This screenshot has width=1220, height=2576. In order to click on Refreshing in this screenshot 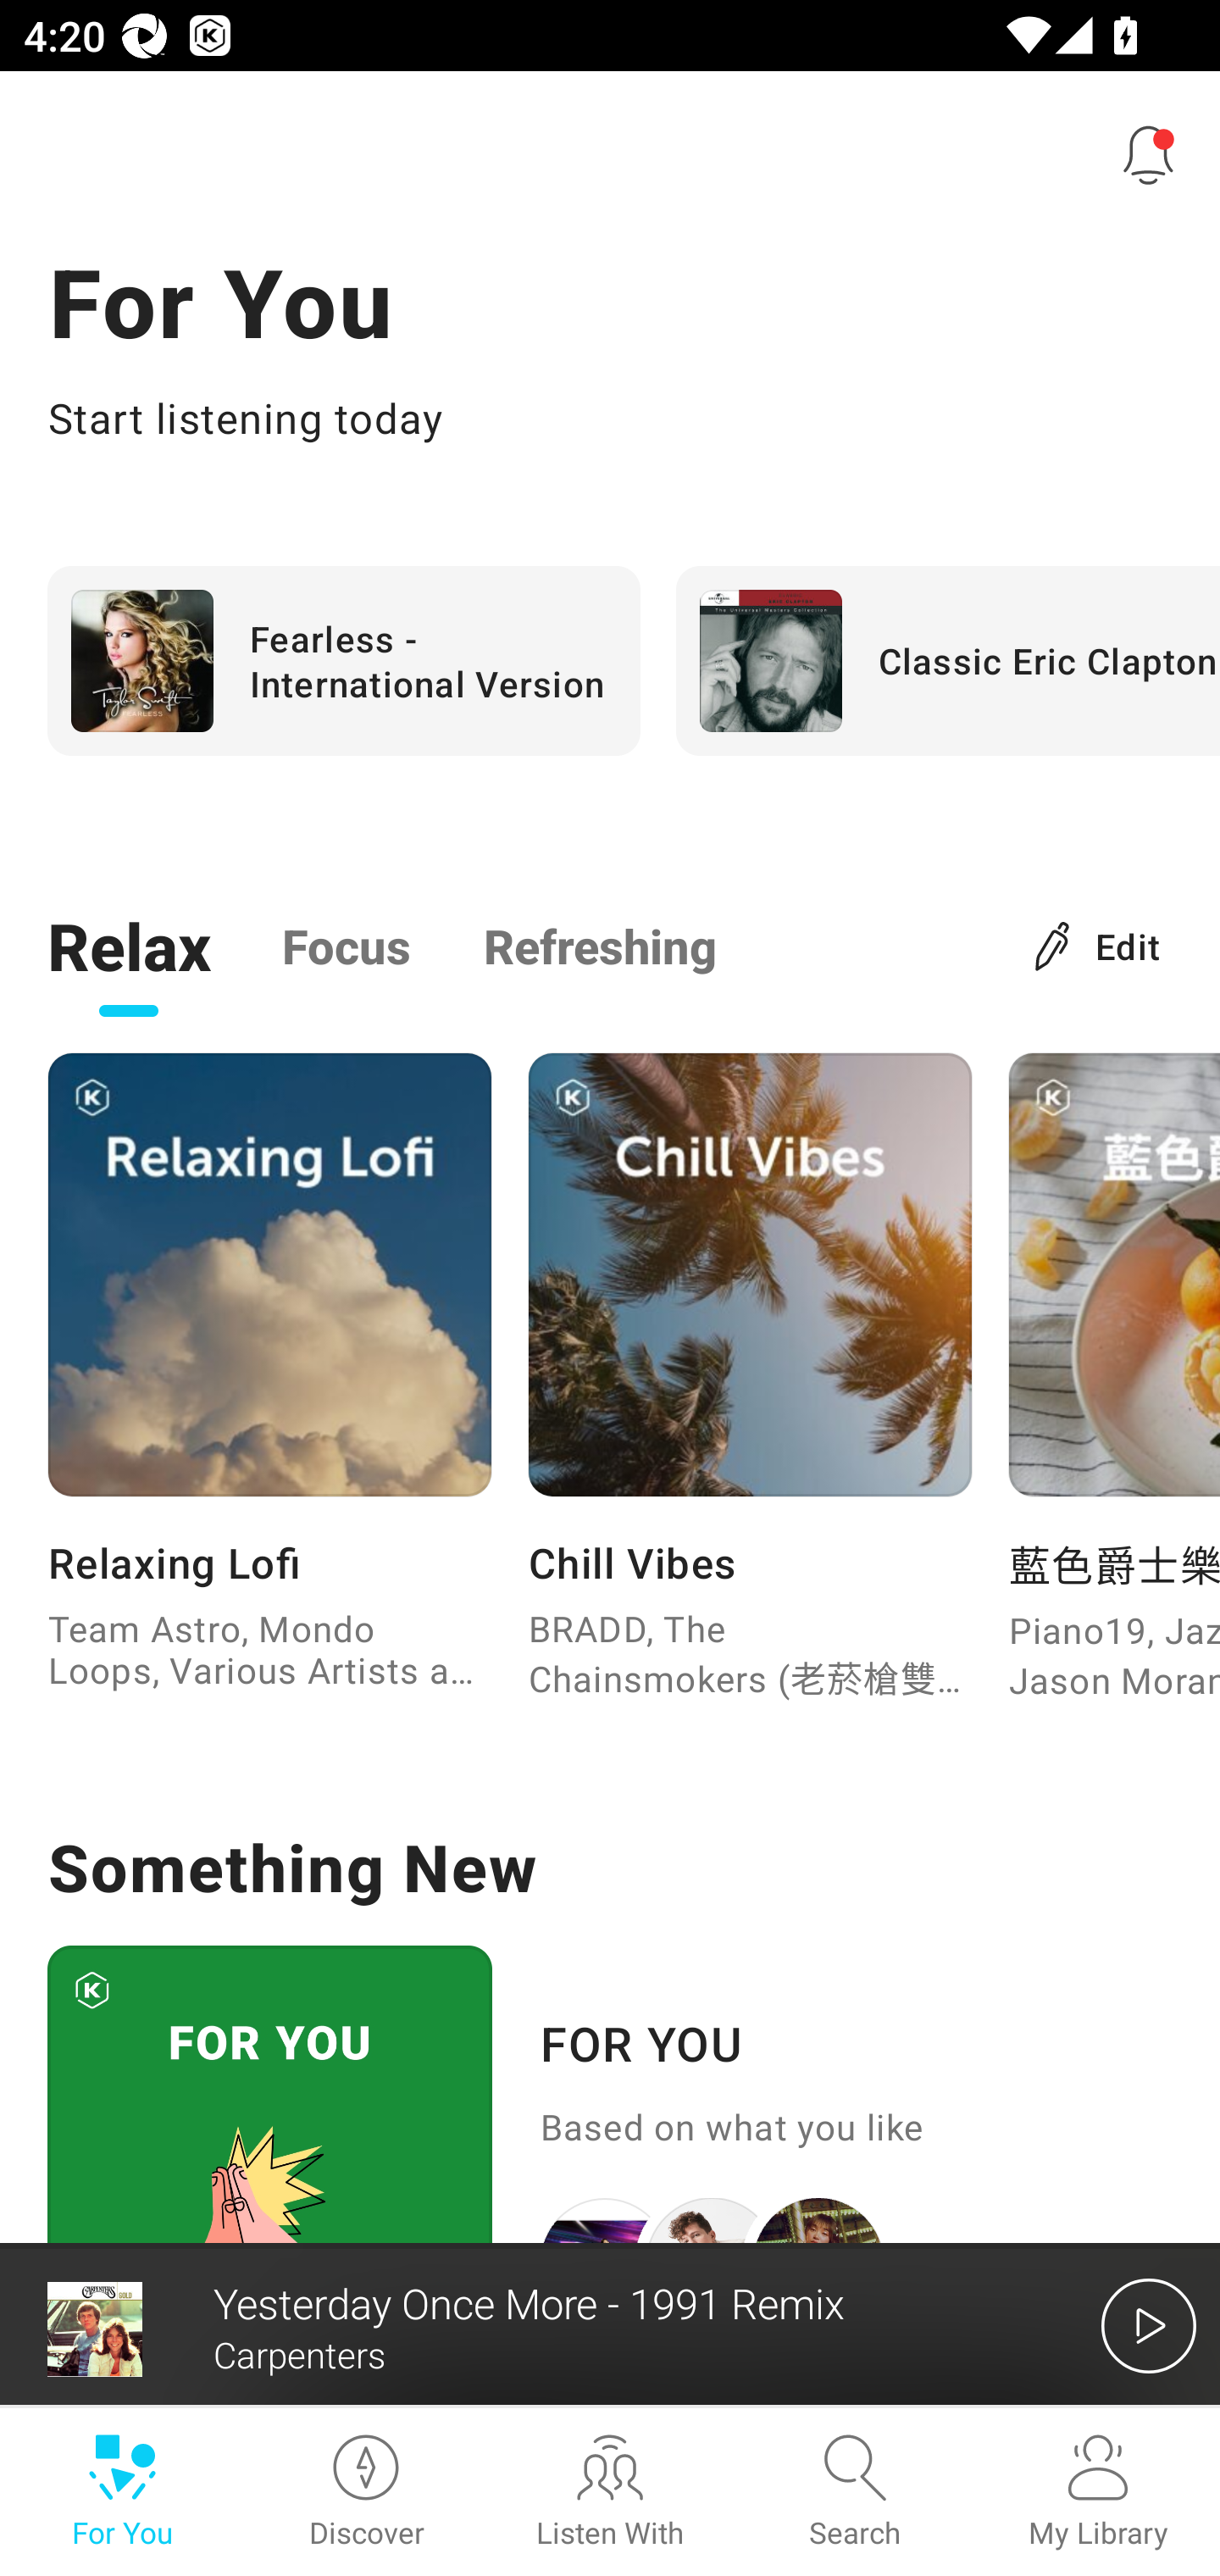, I will do `click(600, 945)`.